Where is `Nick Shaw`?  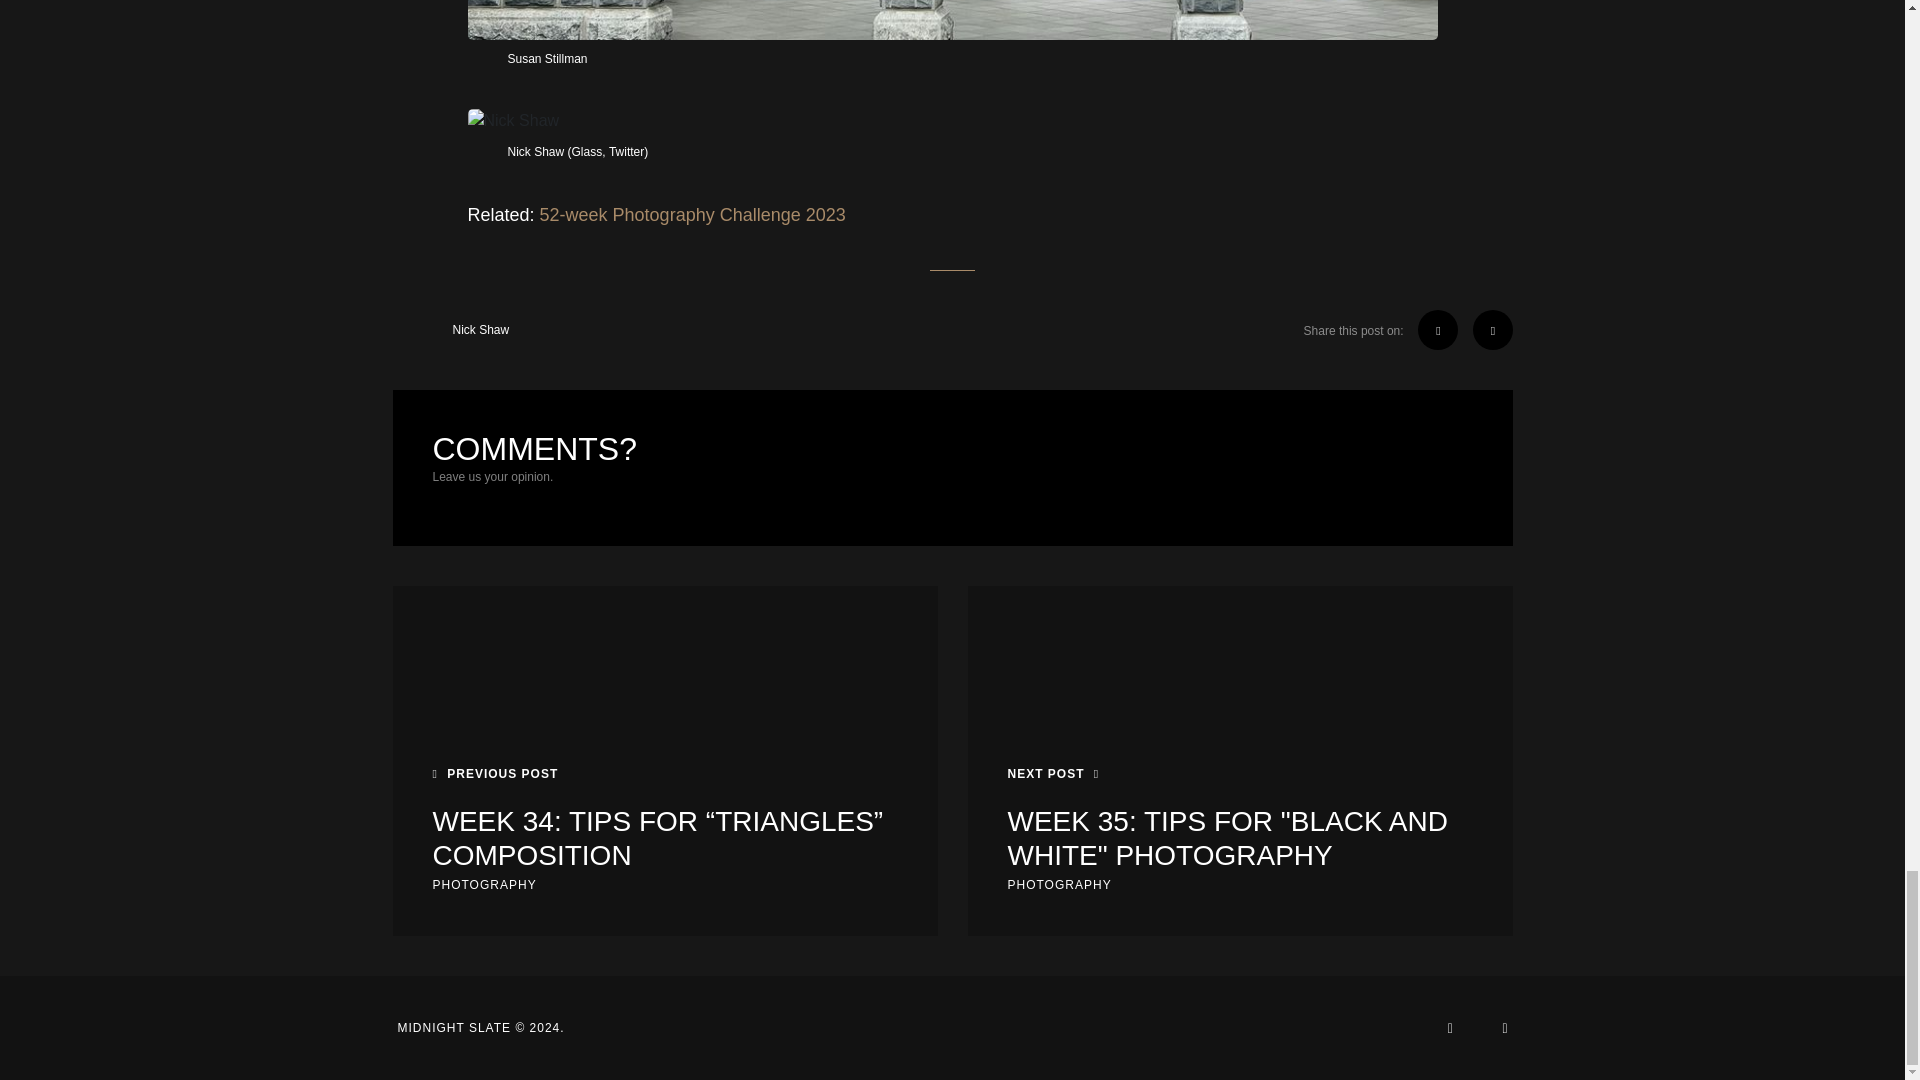
Nick Shaw is located at coordinates (450, 329).